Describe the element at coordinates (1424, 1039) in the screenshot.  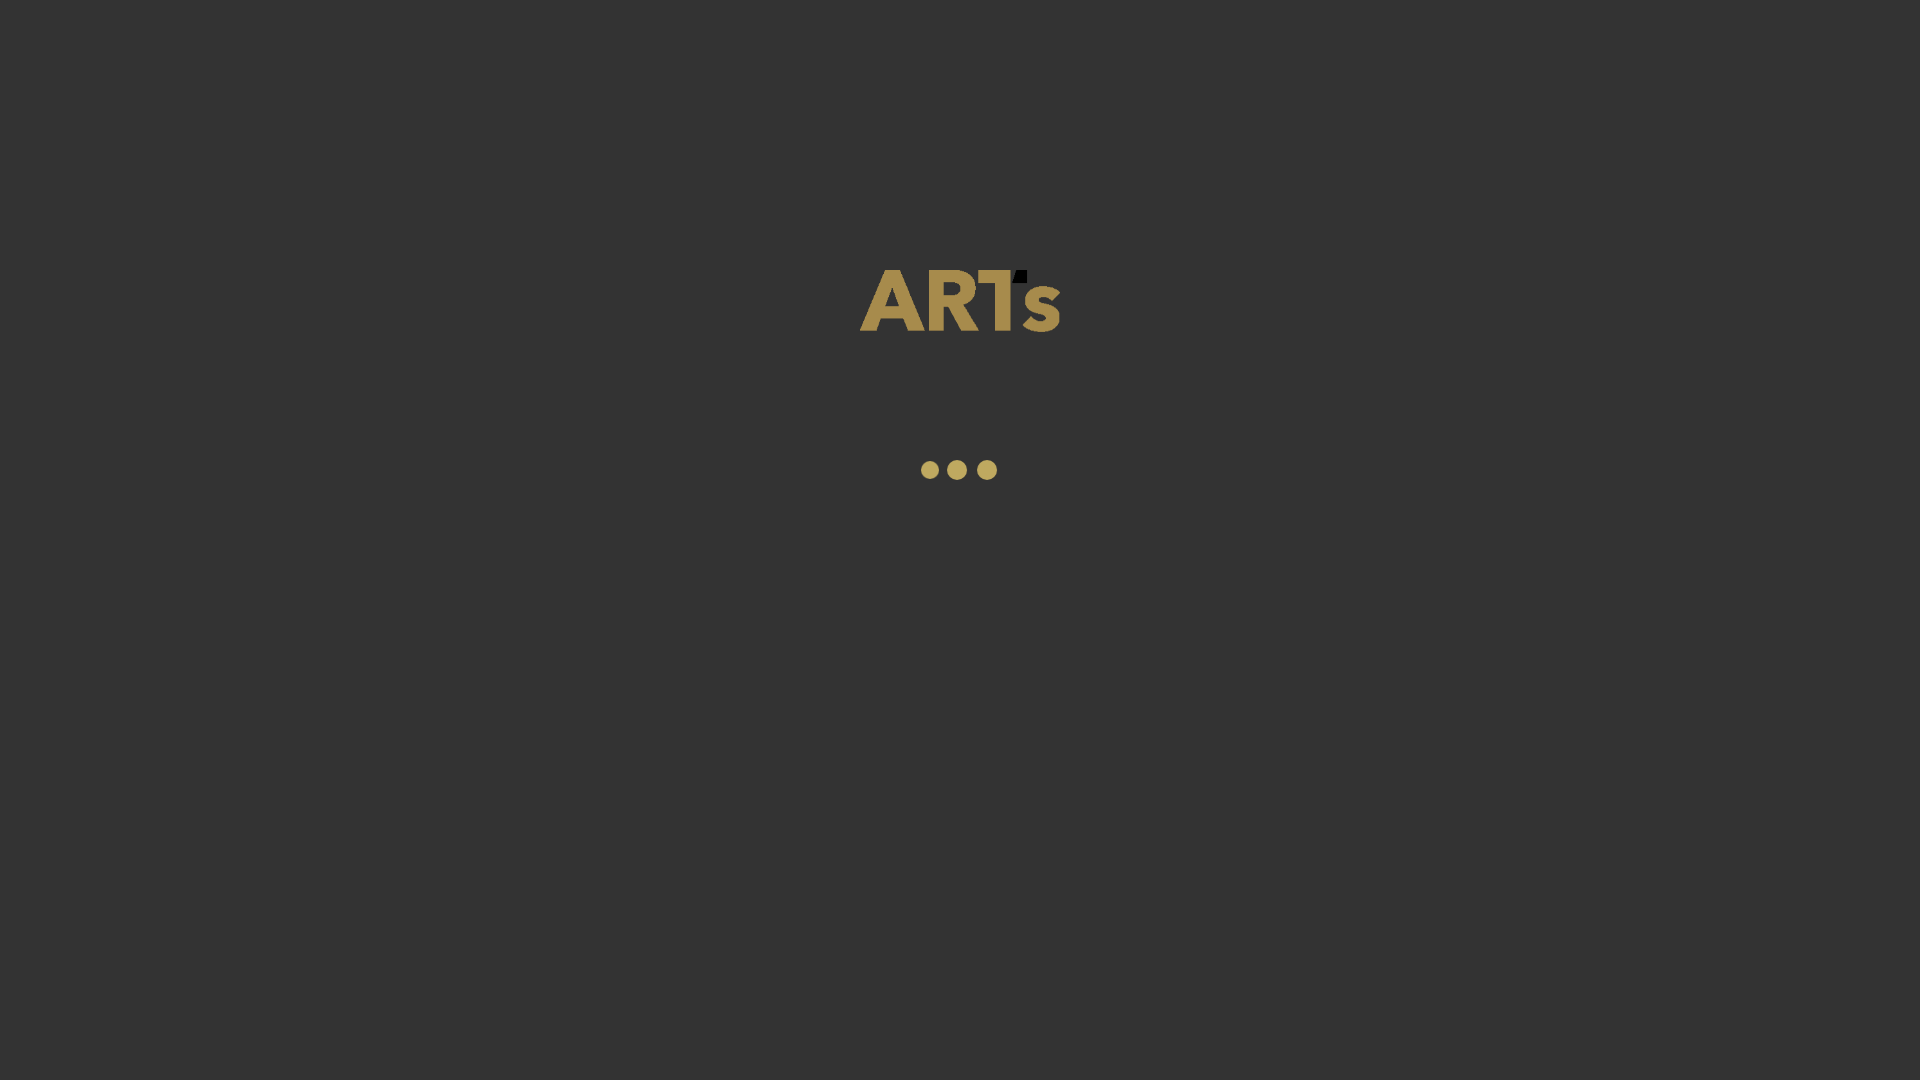
I see `Newsletter abonnieren` at that location.